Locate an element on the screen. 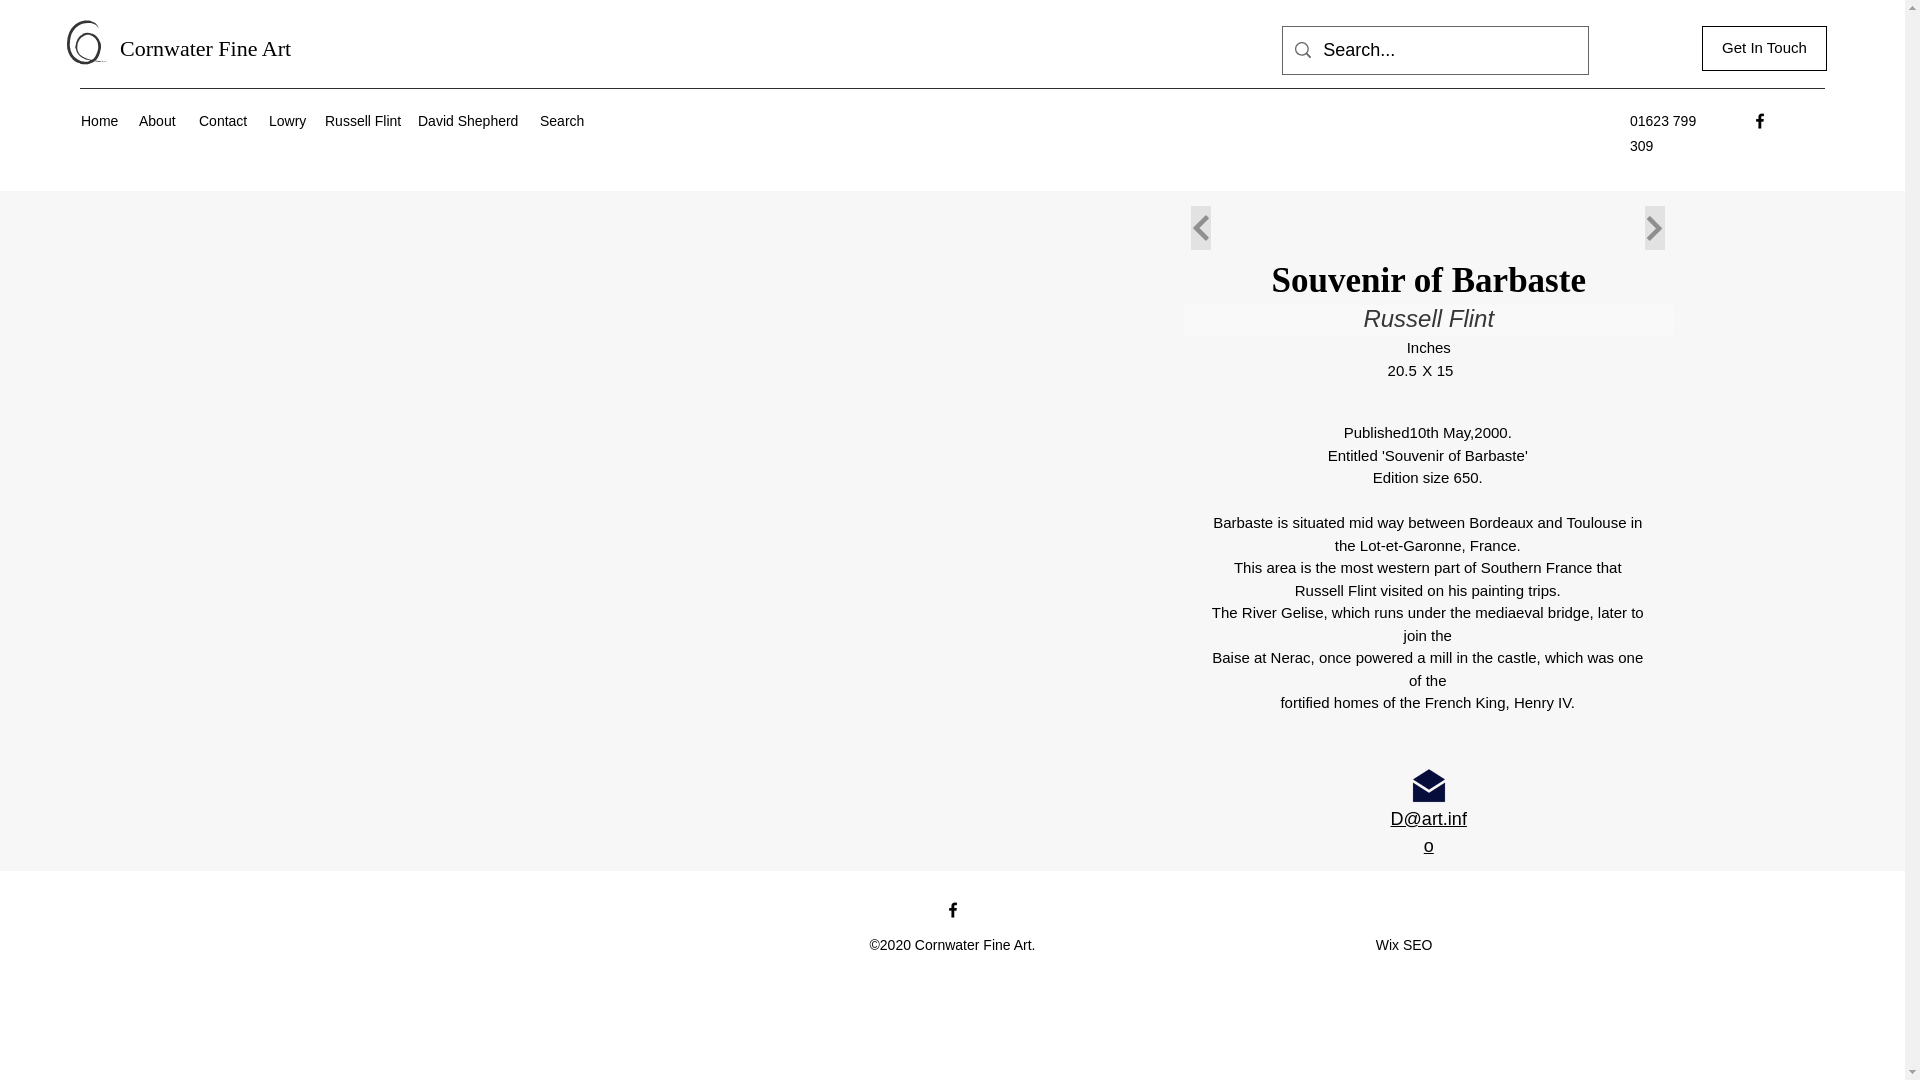  David Shepherd is located at coordinates (468, 120).